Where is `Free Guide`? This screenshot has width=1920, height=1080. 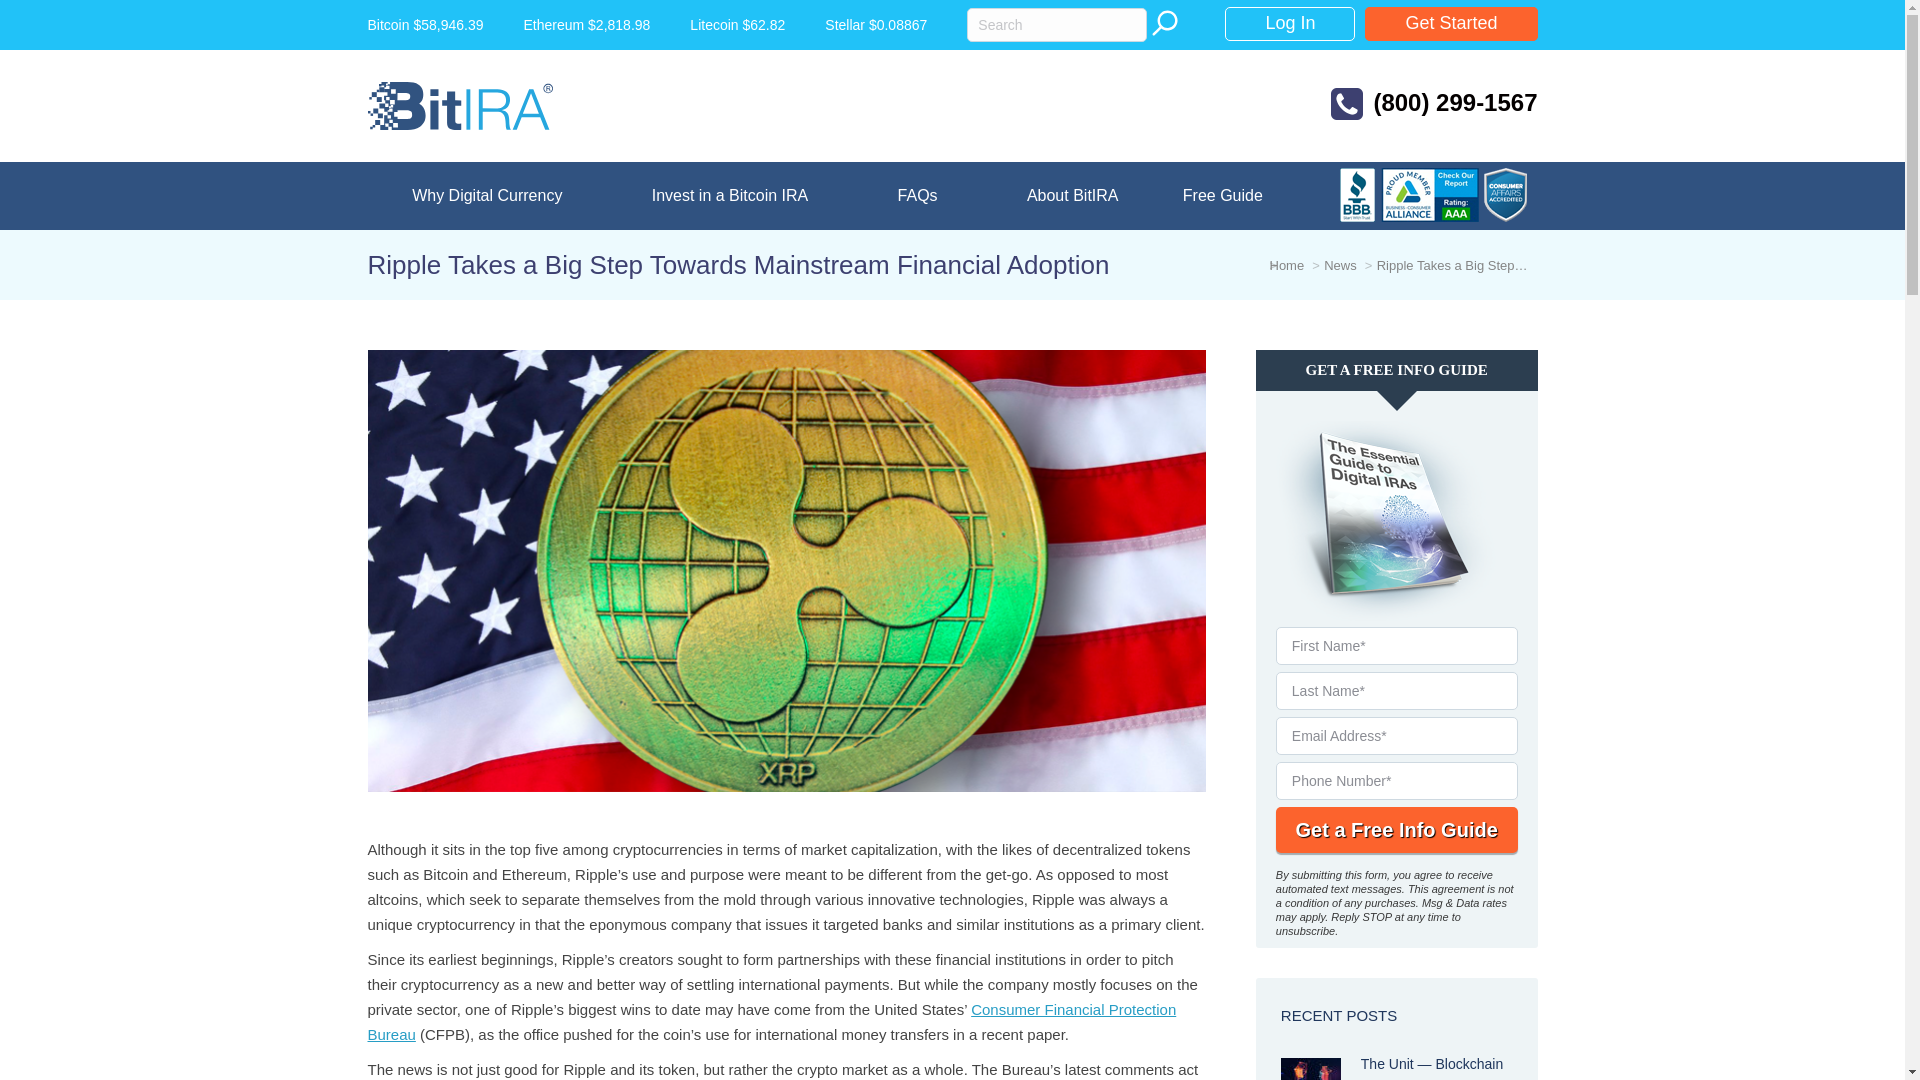 Free Guide is located at coordinates (1222, 196).